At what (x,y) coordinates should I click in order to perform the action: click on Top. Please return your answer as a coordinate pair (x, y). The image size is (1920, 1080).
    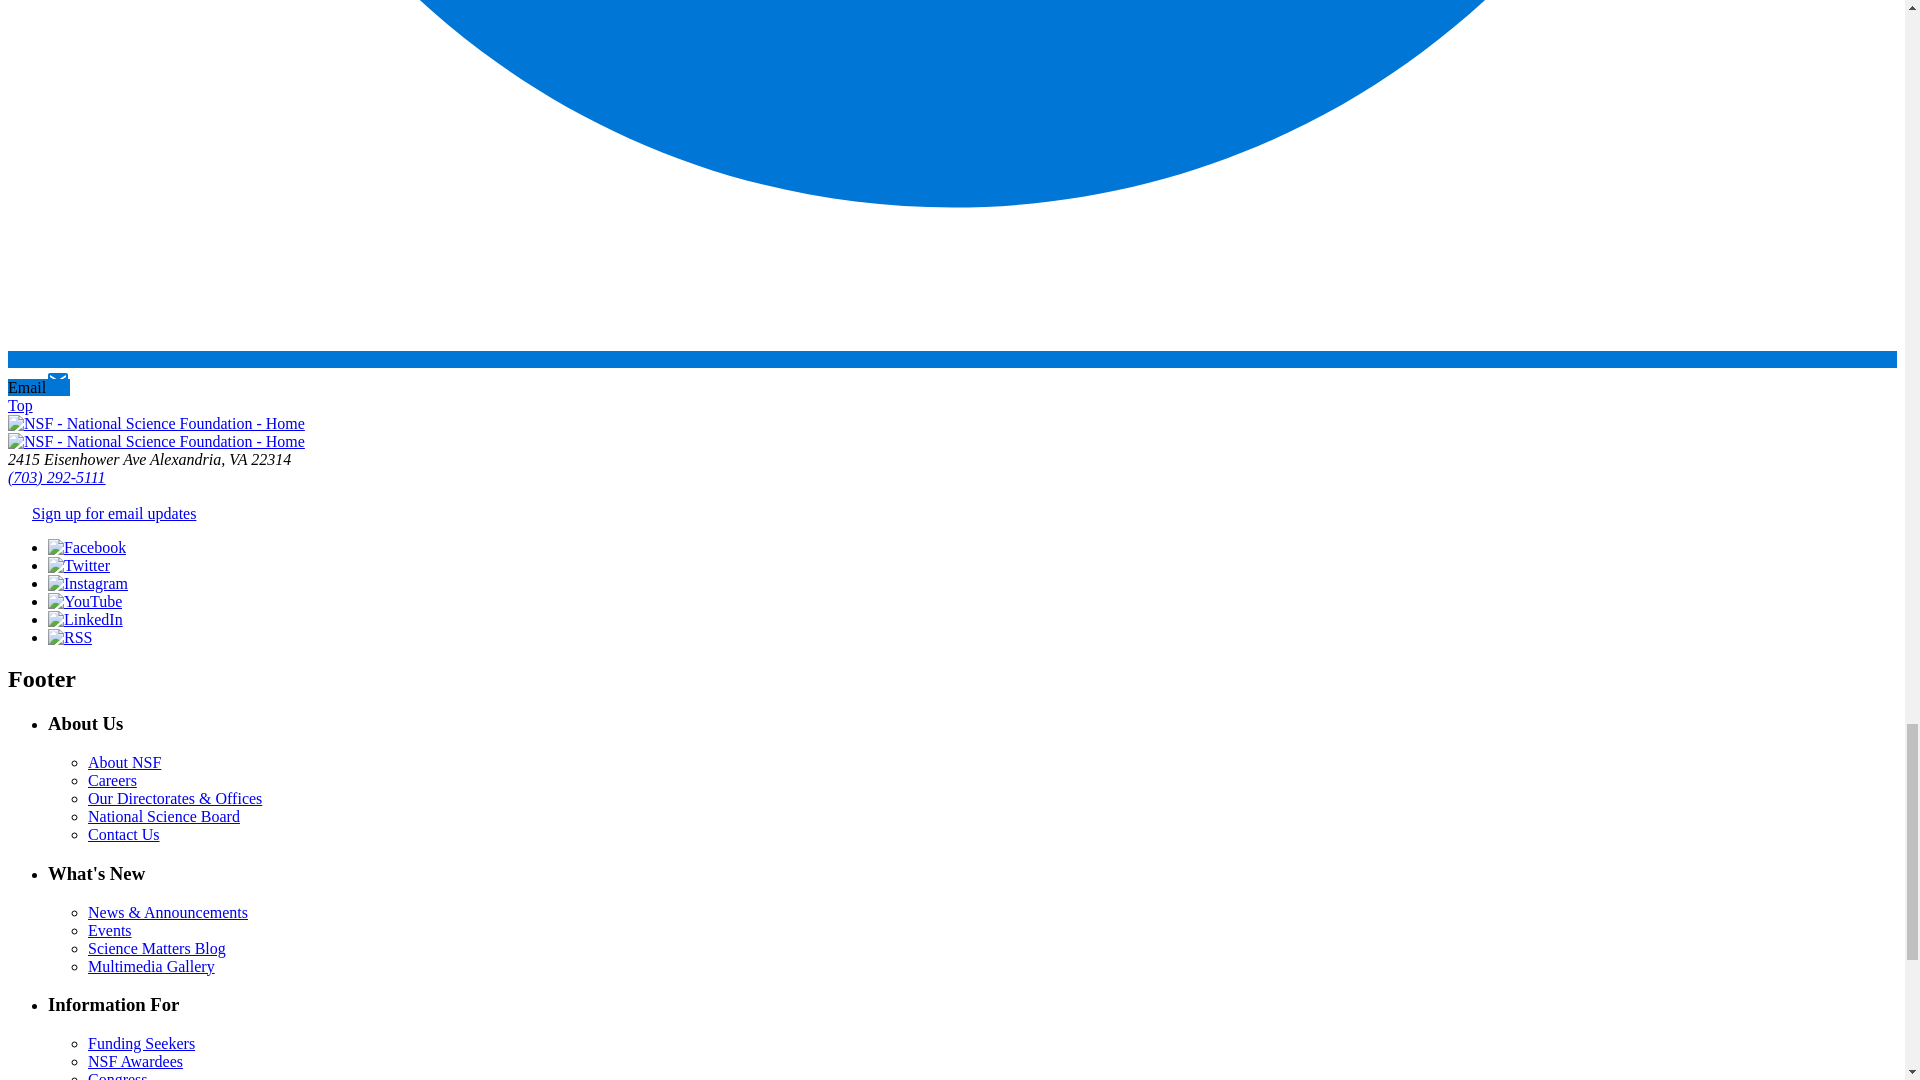
    Looking at the image, I should click on (20, 405).